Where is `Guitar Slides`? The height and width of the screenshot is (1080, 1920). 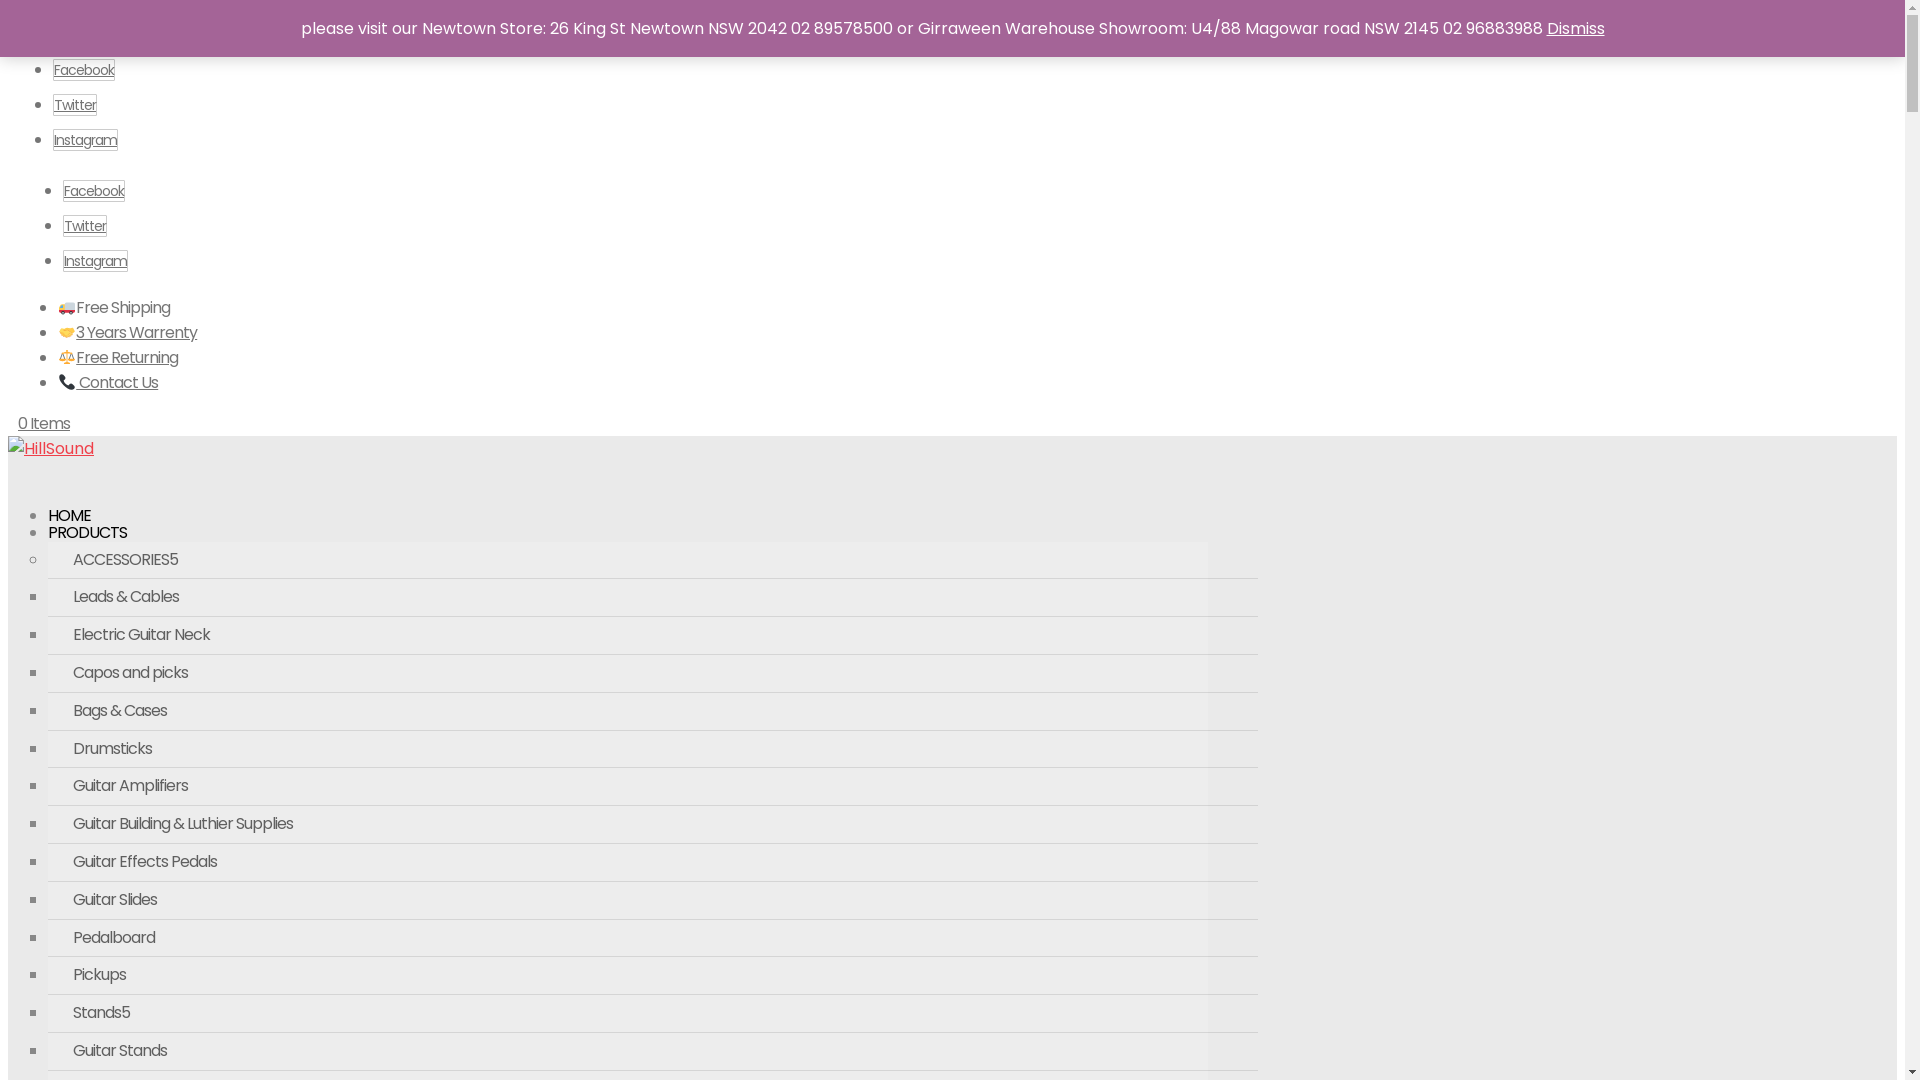 Guitar Slides is located at coordinates (653, 901).